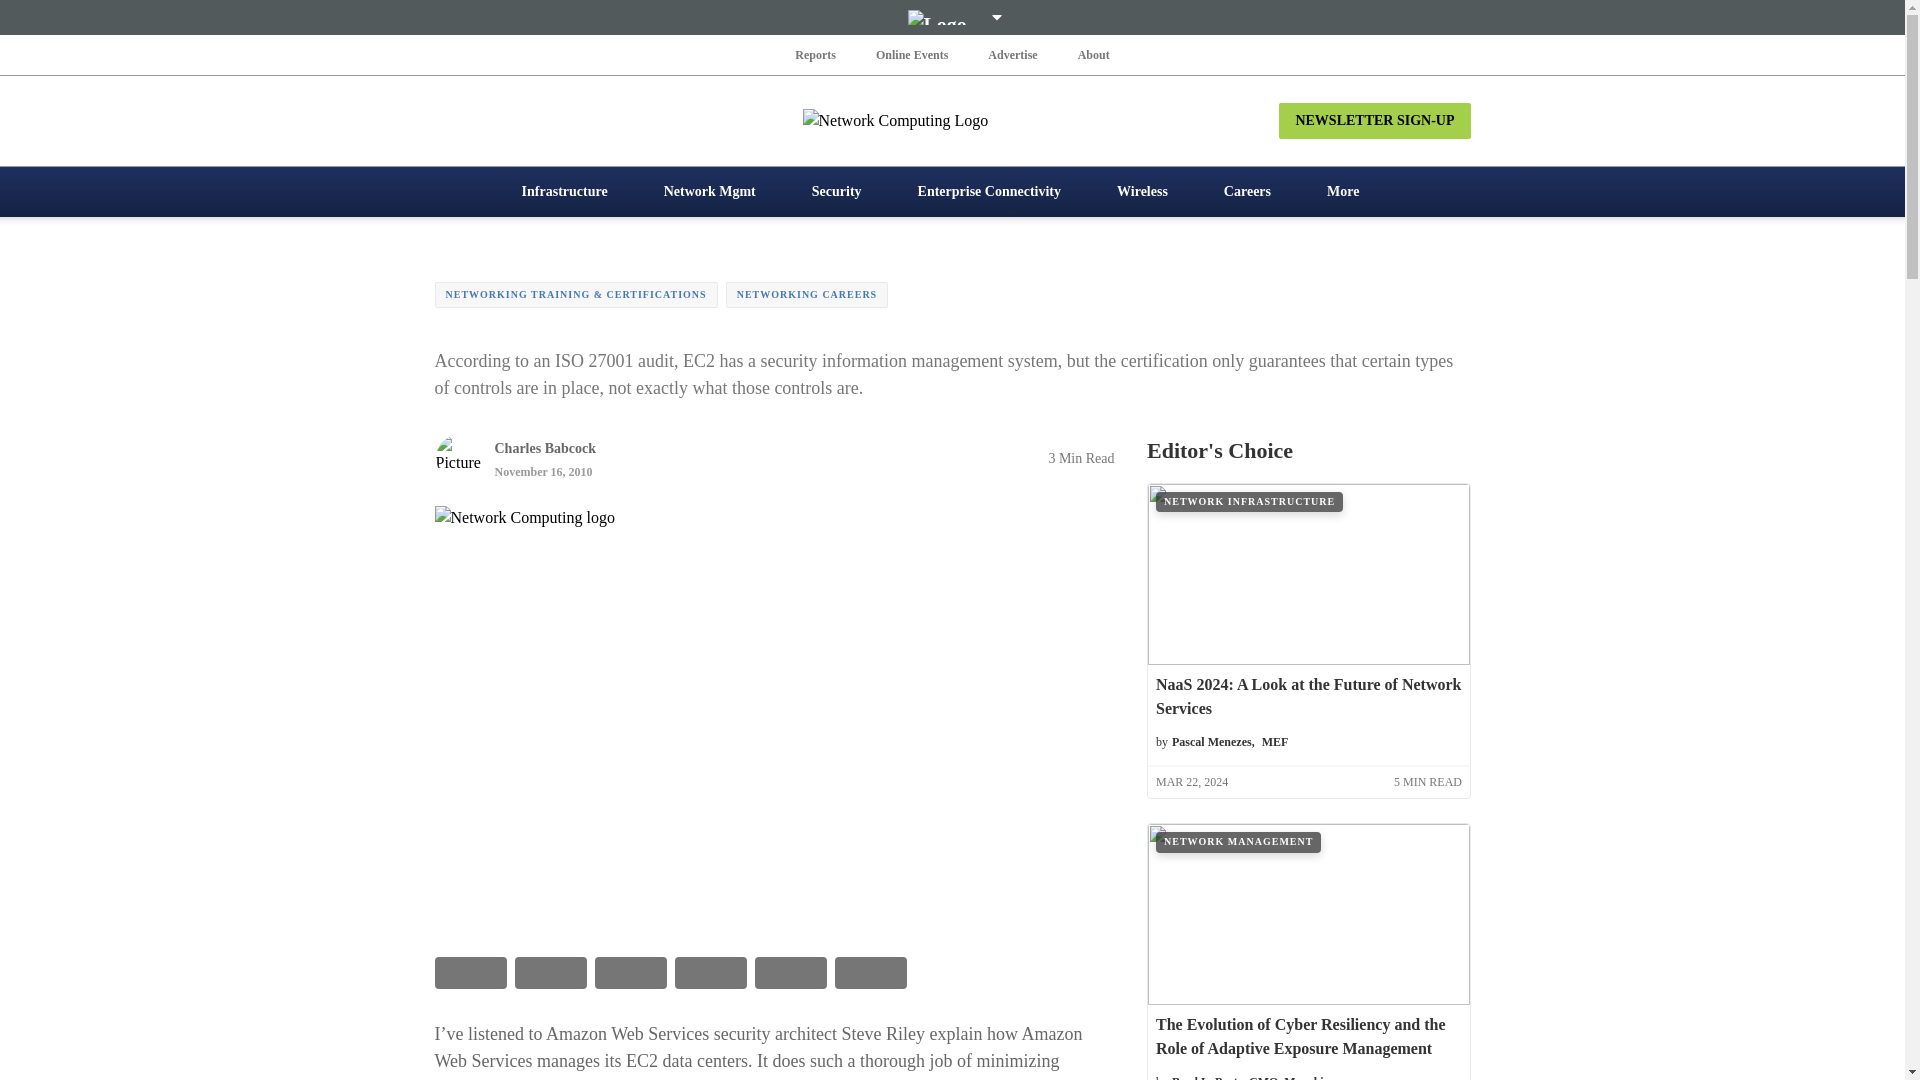 This screenshot has height=1080, width=1920. Describe the element at coordinates (1093, 54) in the screenshot. I see `About` at that location.